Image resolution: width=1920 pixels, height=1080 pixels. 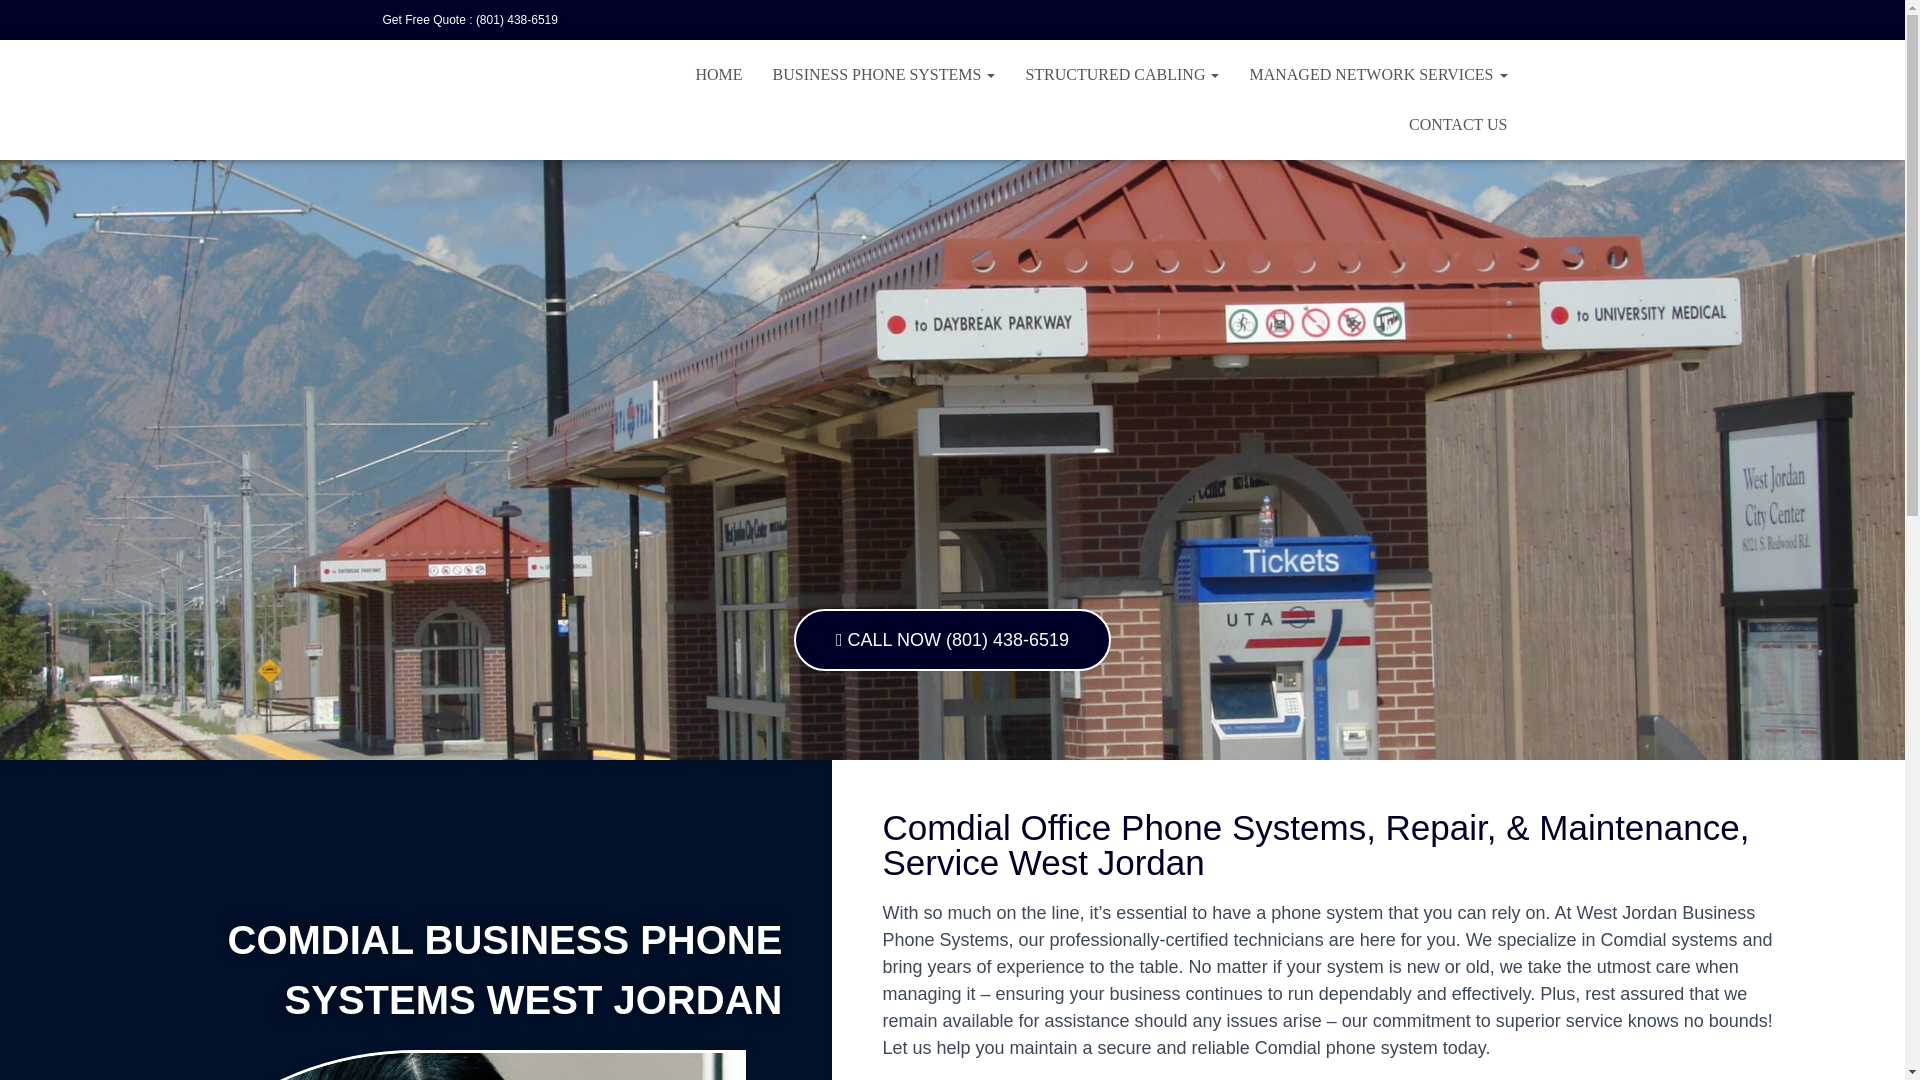 What do you see at coordinates (718, 74) in the screenshot?
I see `HOME` at bounding box center [718, 74].